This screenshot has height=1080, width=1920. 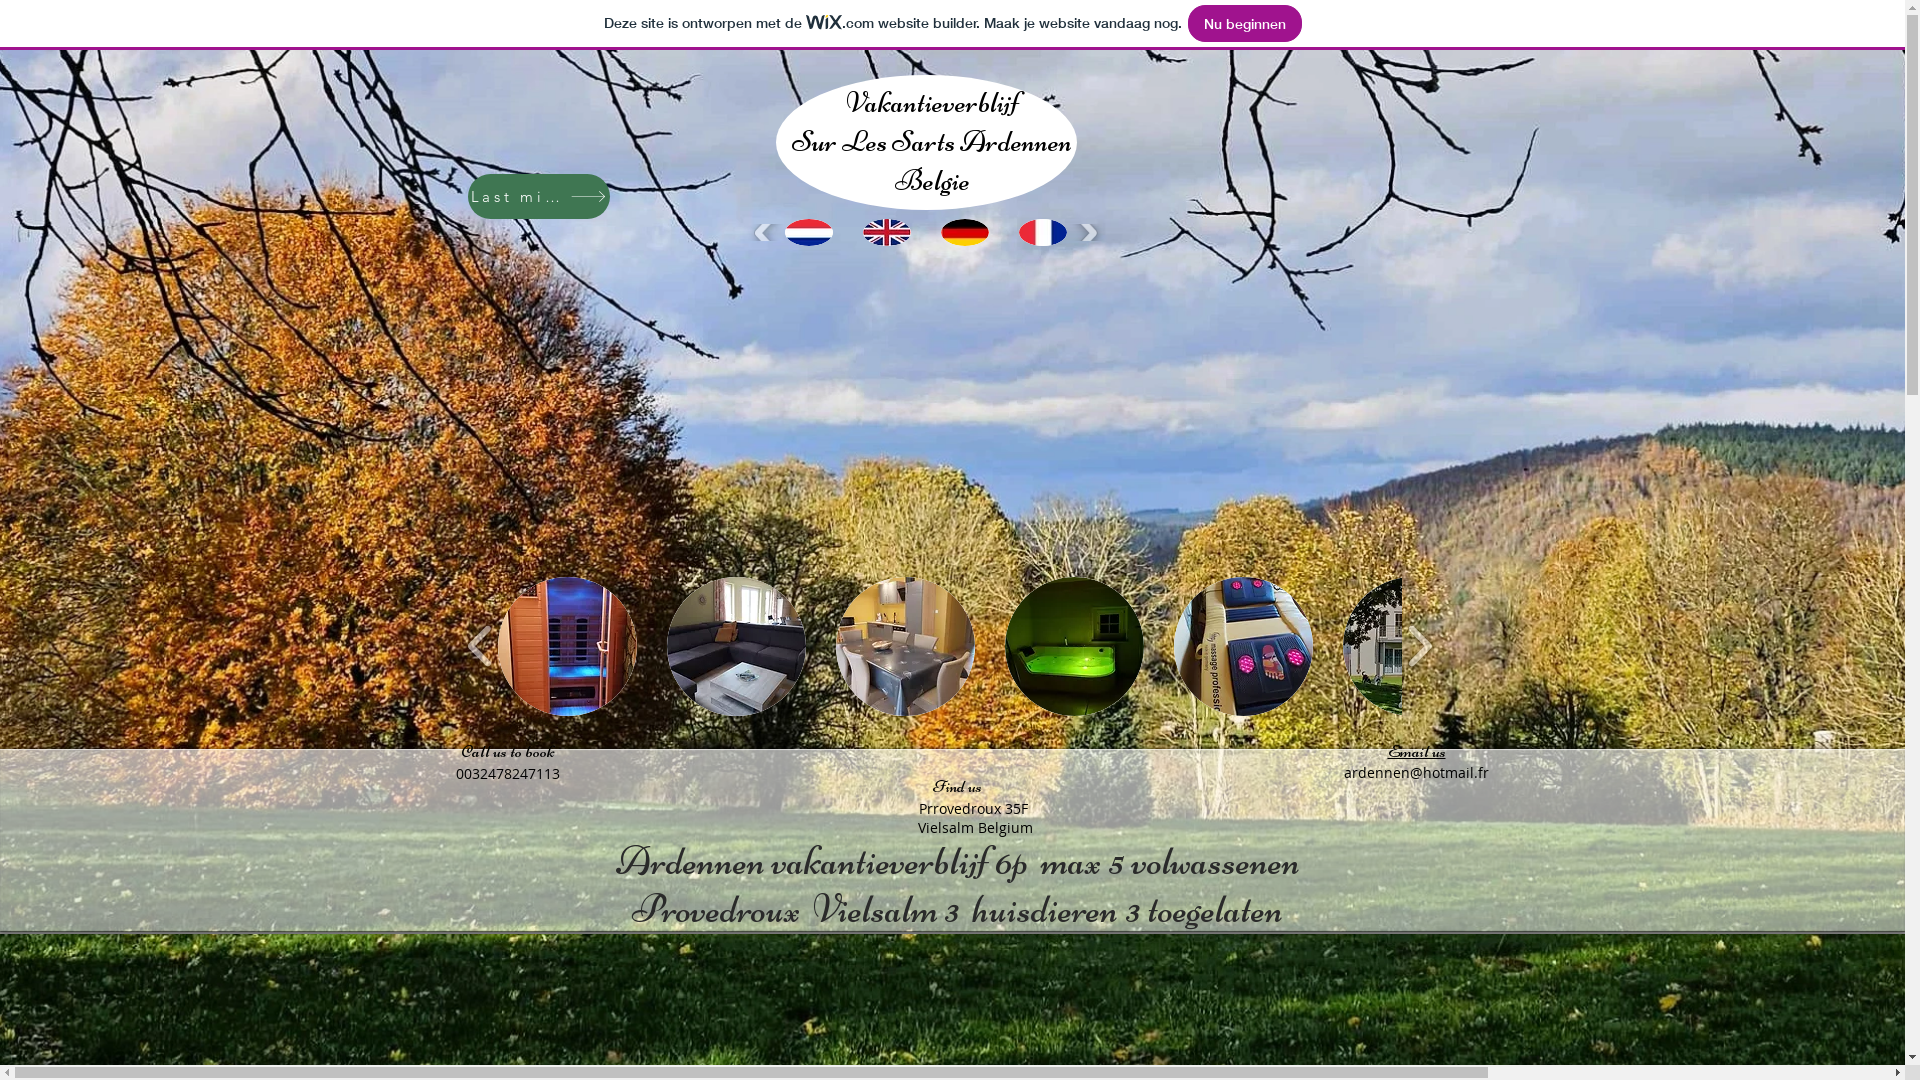 I want to click on ardennen@hotmail.fr, so click(x=1416, y=772).